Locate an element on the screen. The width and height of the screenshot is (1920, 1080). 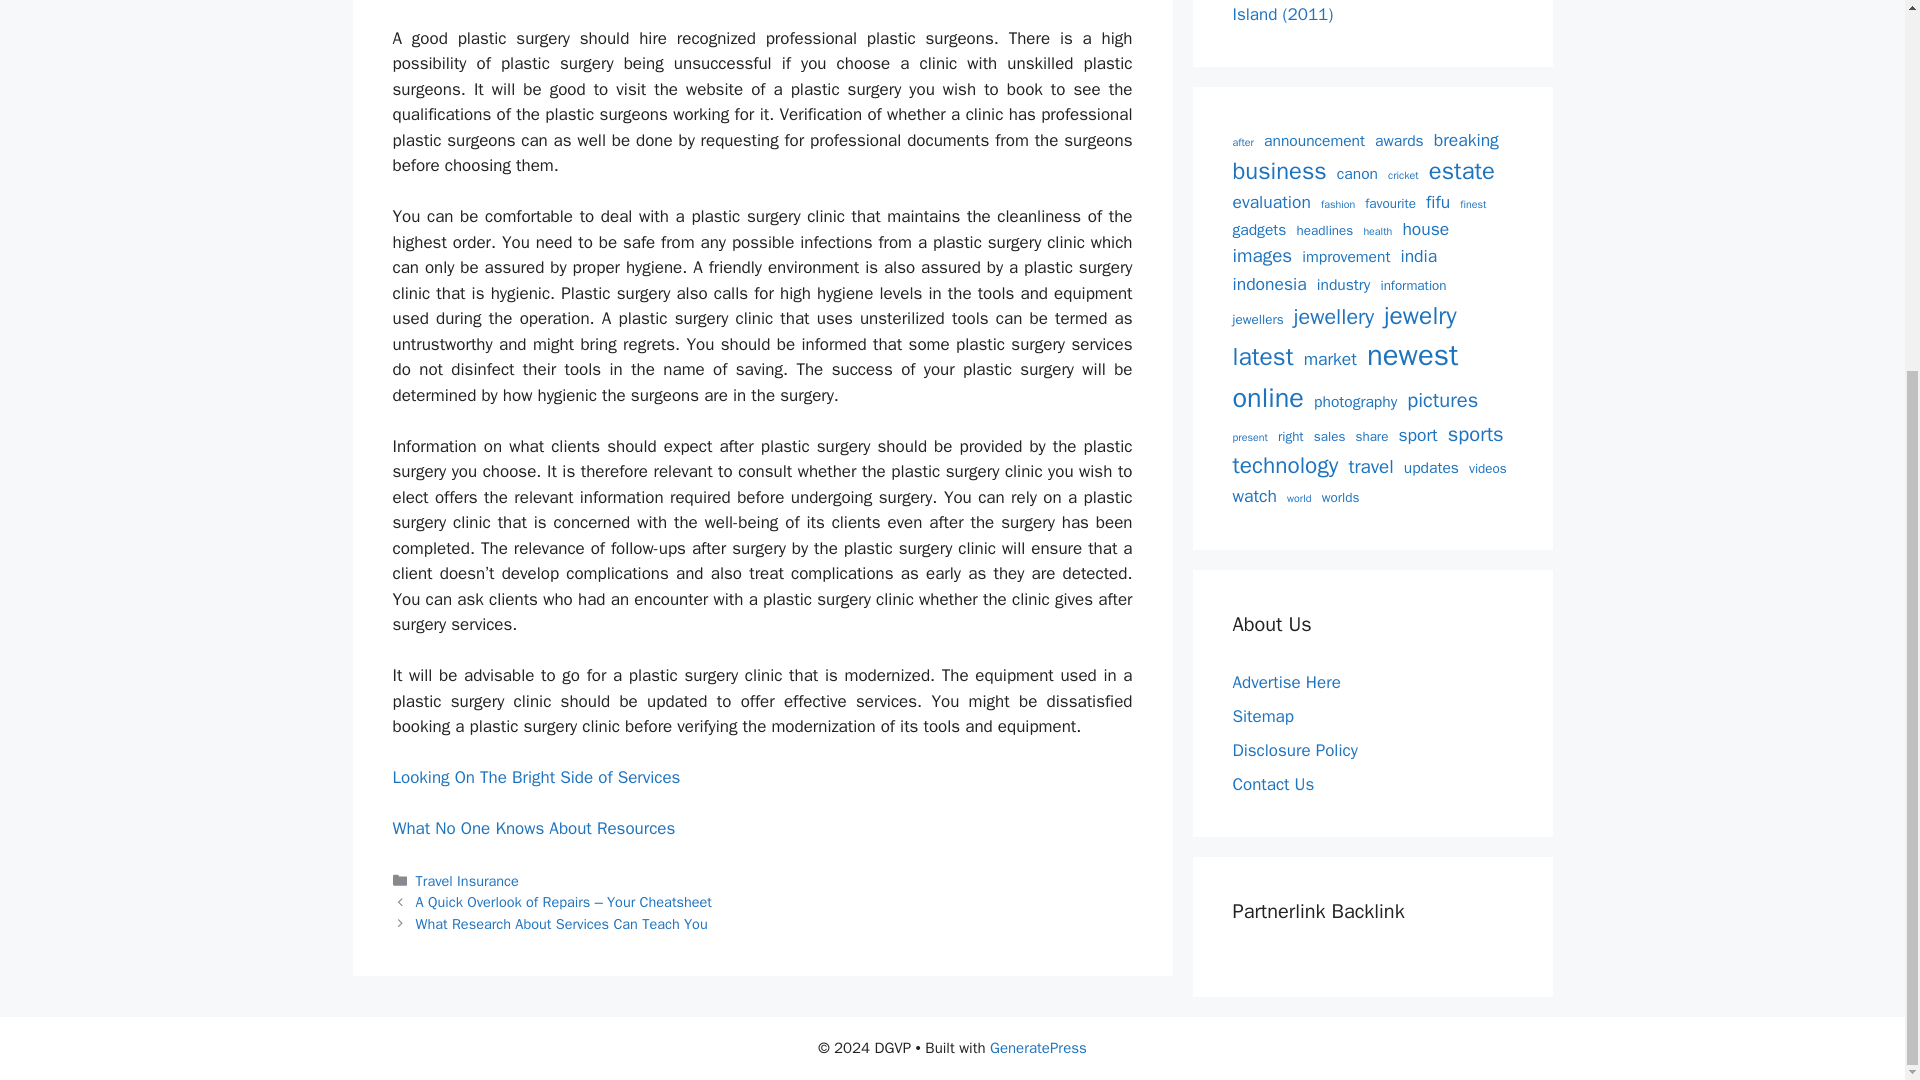
business is located at coordinates (1279, 171).